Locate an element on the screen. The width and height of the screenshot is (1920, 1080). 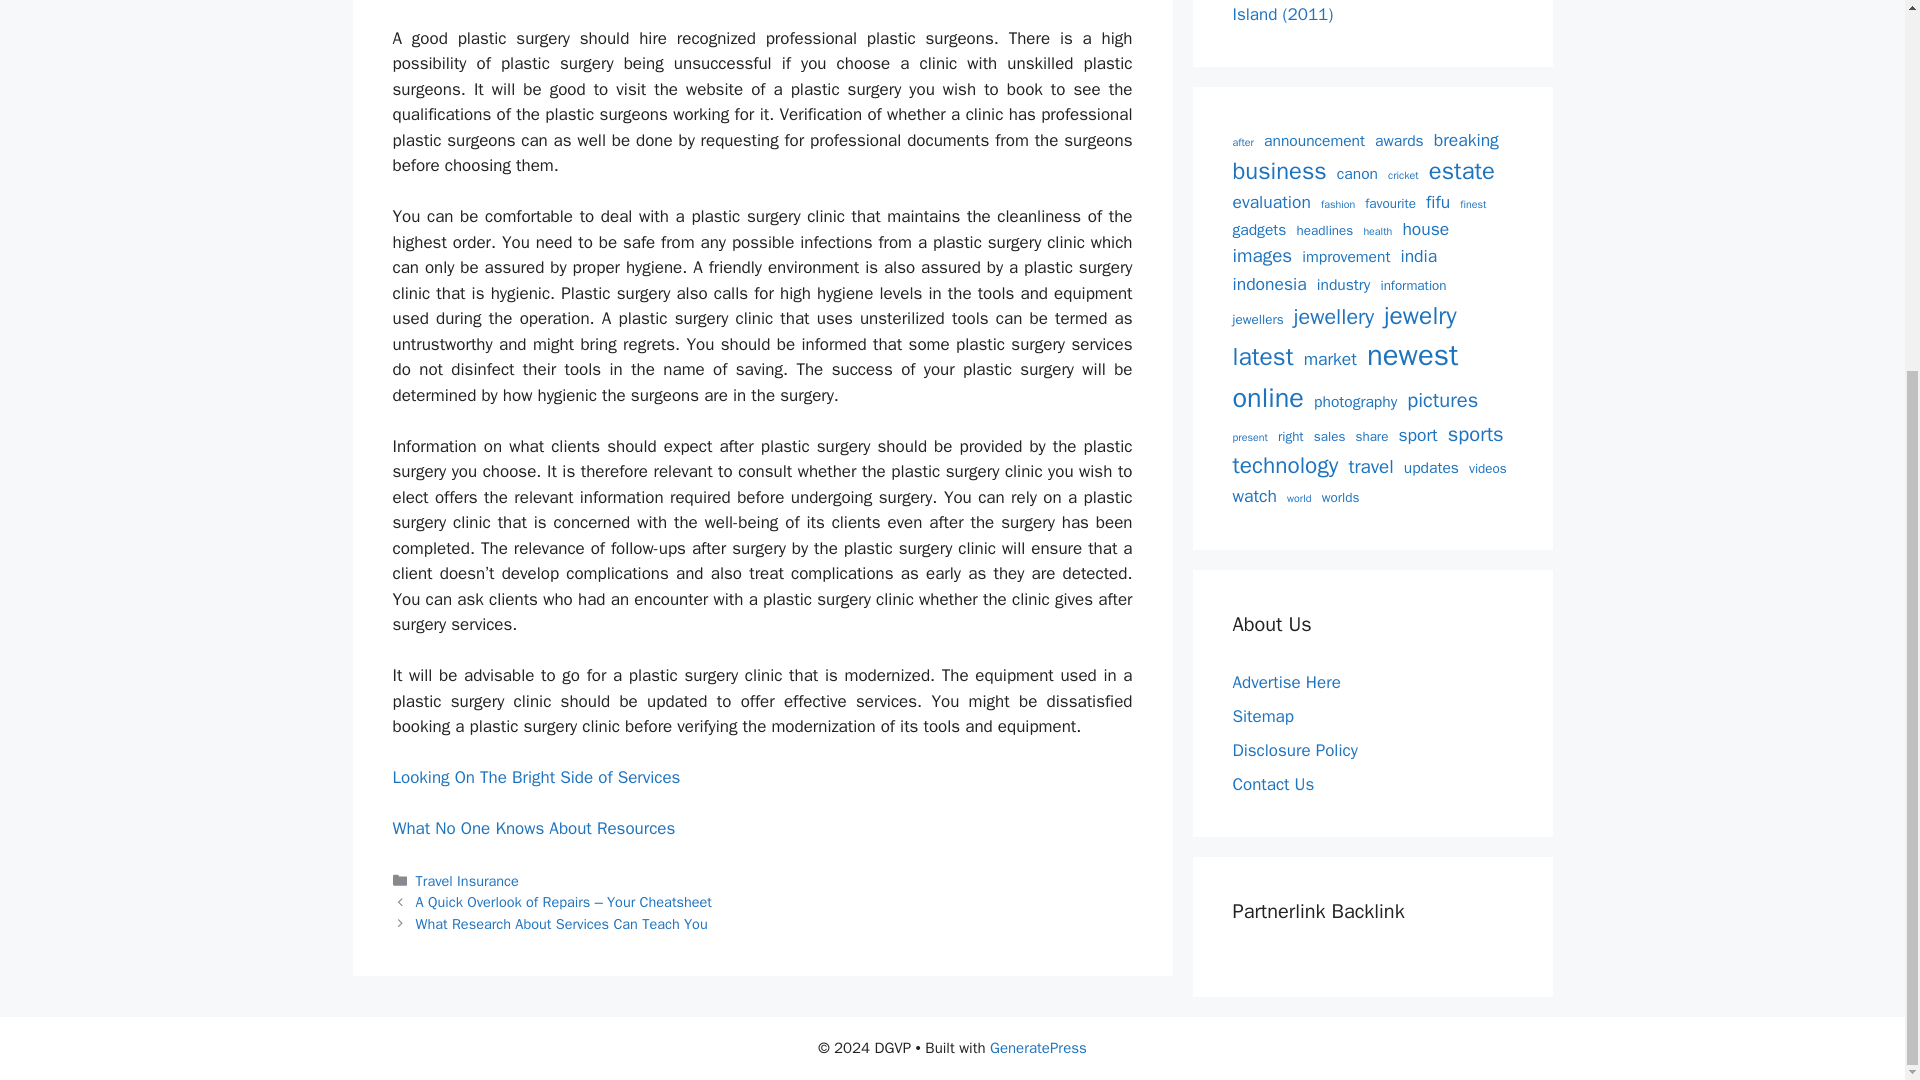
business is located at coordinates (1279, 171).